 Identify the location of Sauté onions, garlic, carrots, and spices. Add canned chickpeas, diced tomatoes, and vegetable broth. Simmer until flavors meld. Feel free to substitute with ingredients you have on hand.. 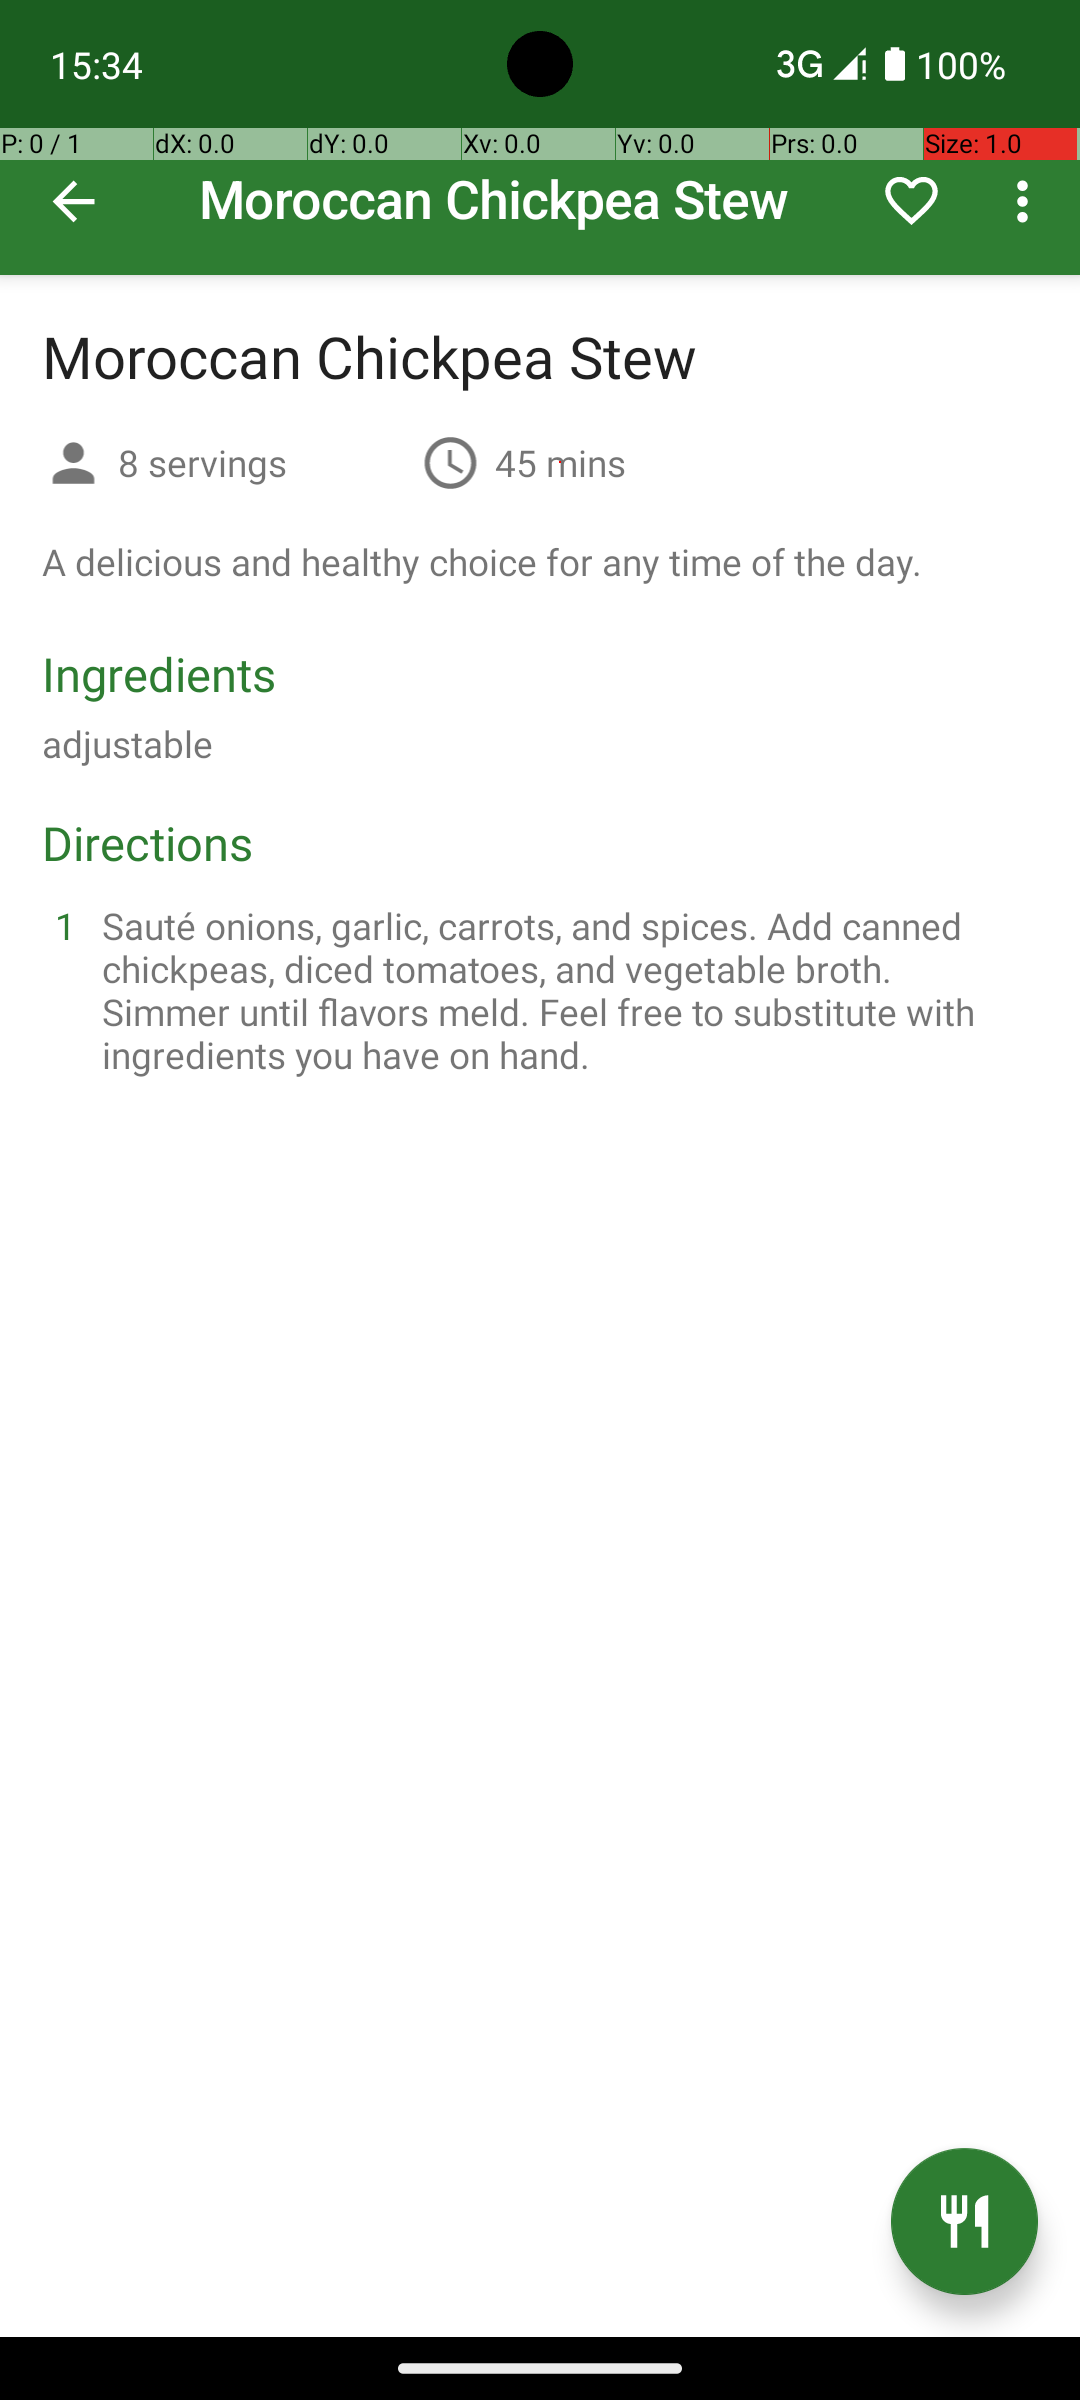
(564, 990).